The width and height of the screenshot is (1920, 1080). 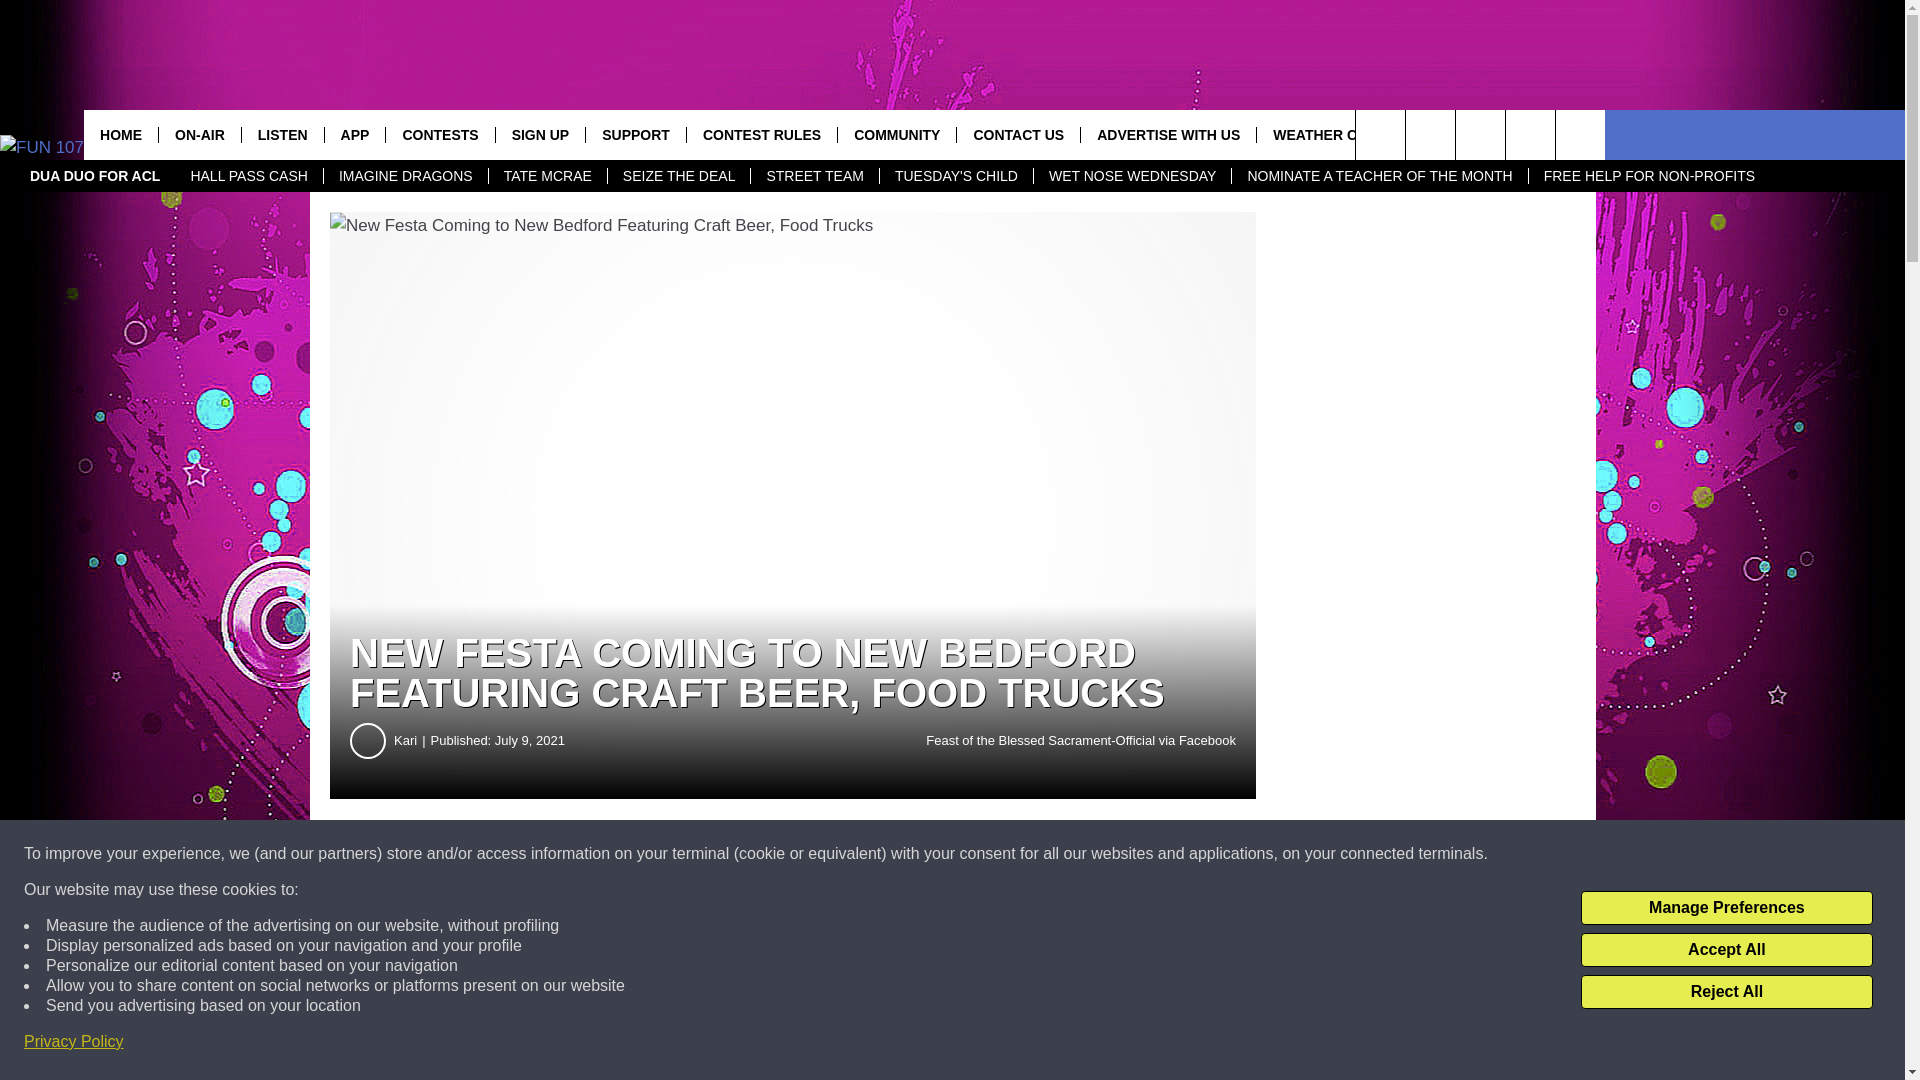 What do you see at coordinates (1649, 176) in the screenshot?
I see `FREE HELP FOR NON-PROFITS` at bounding box center [1649, 176].